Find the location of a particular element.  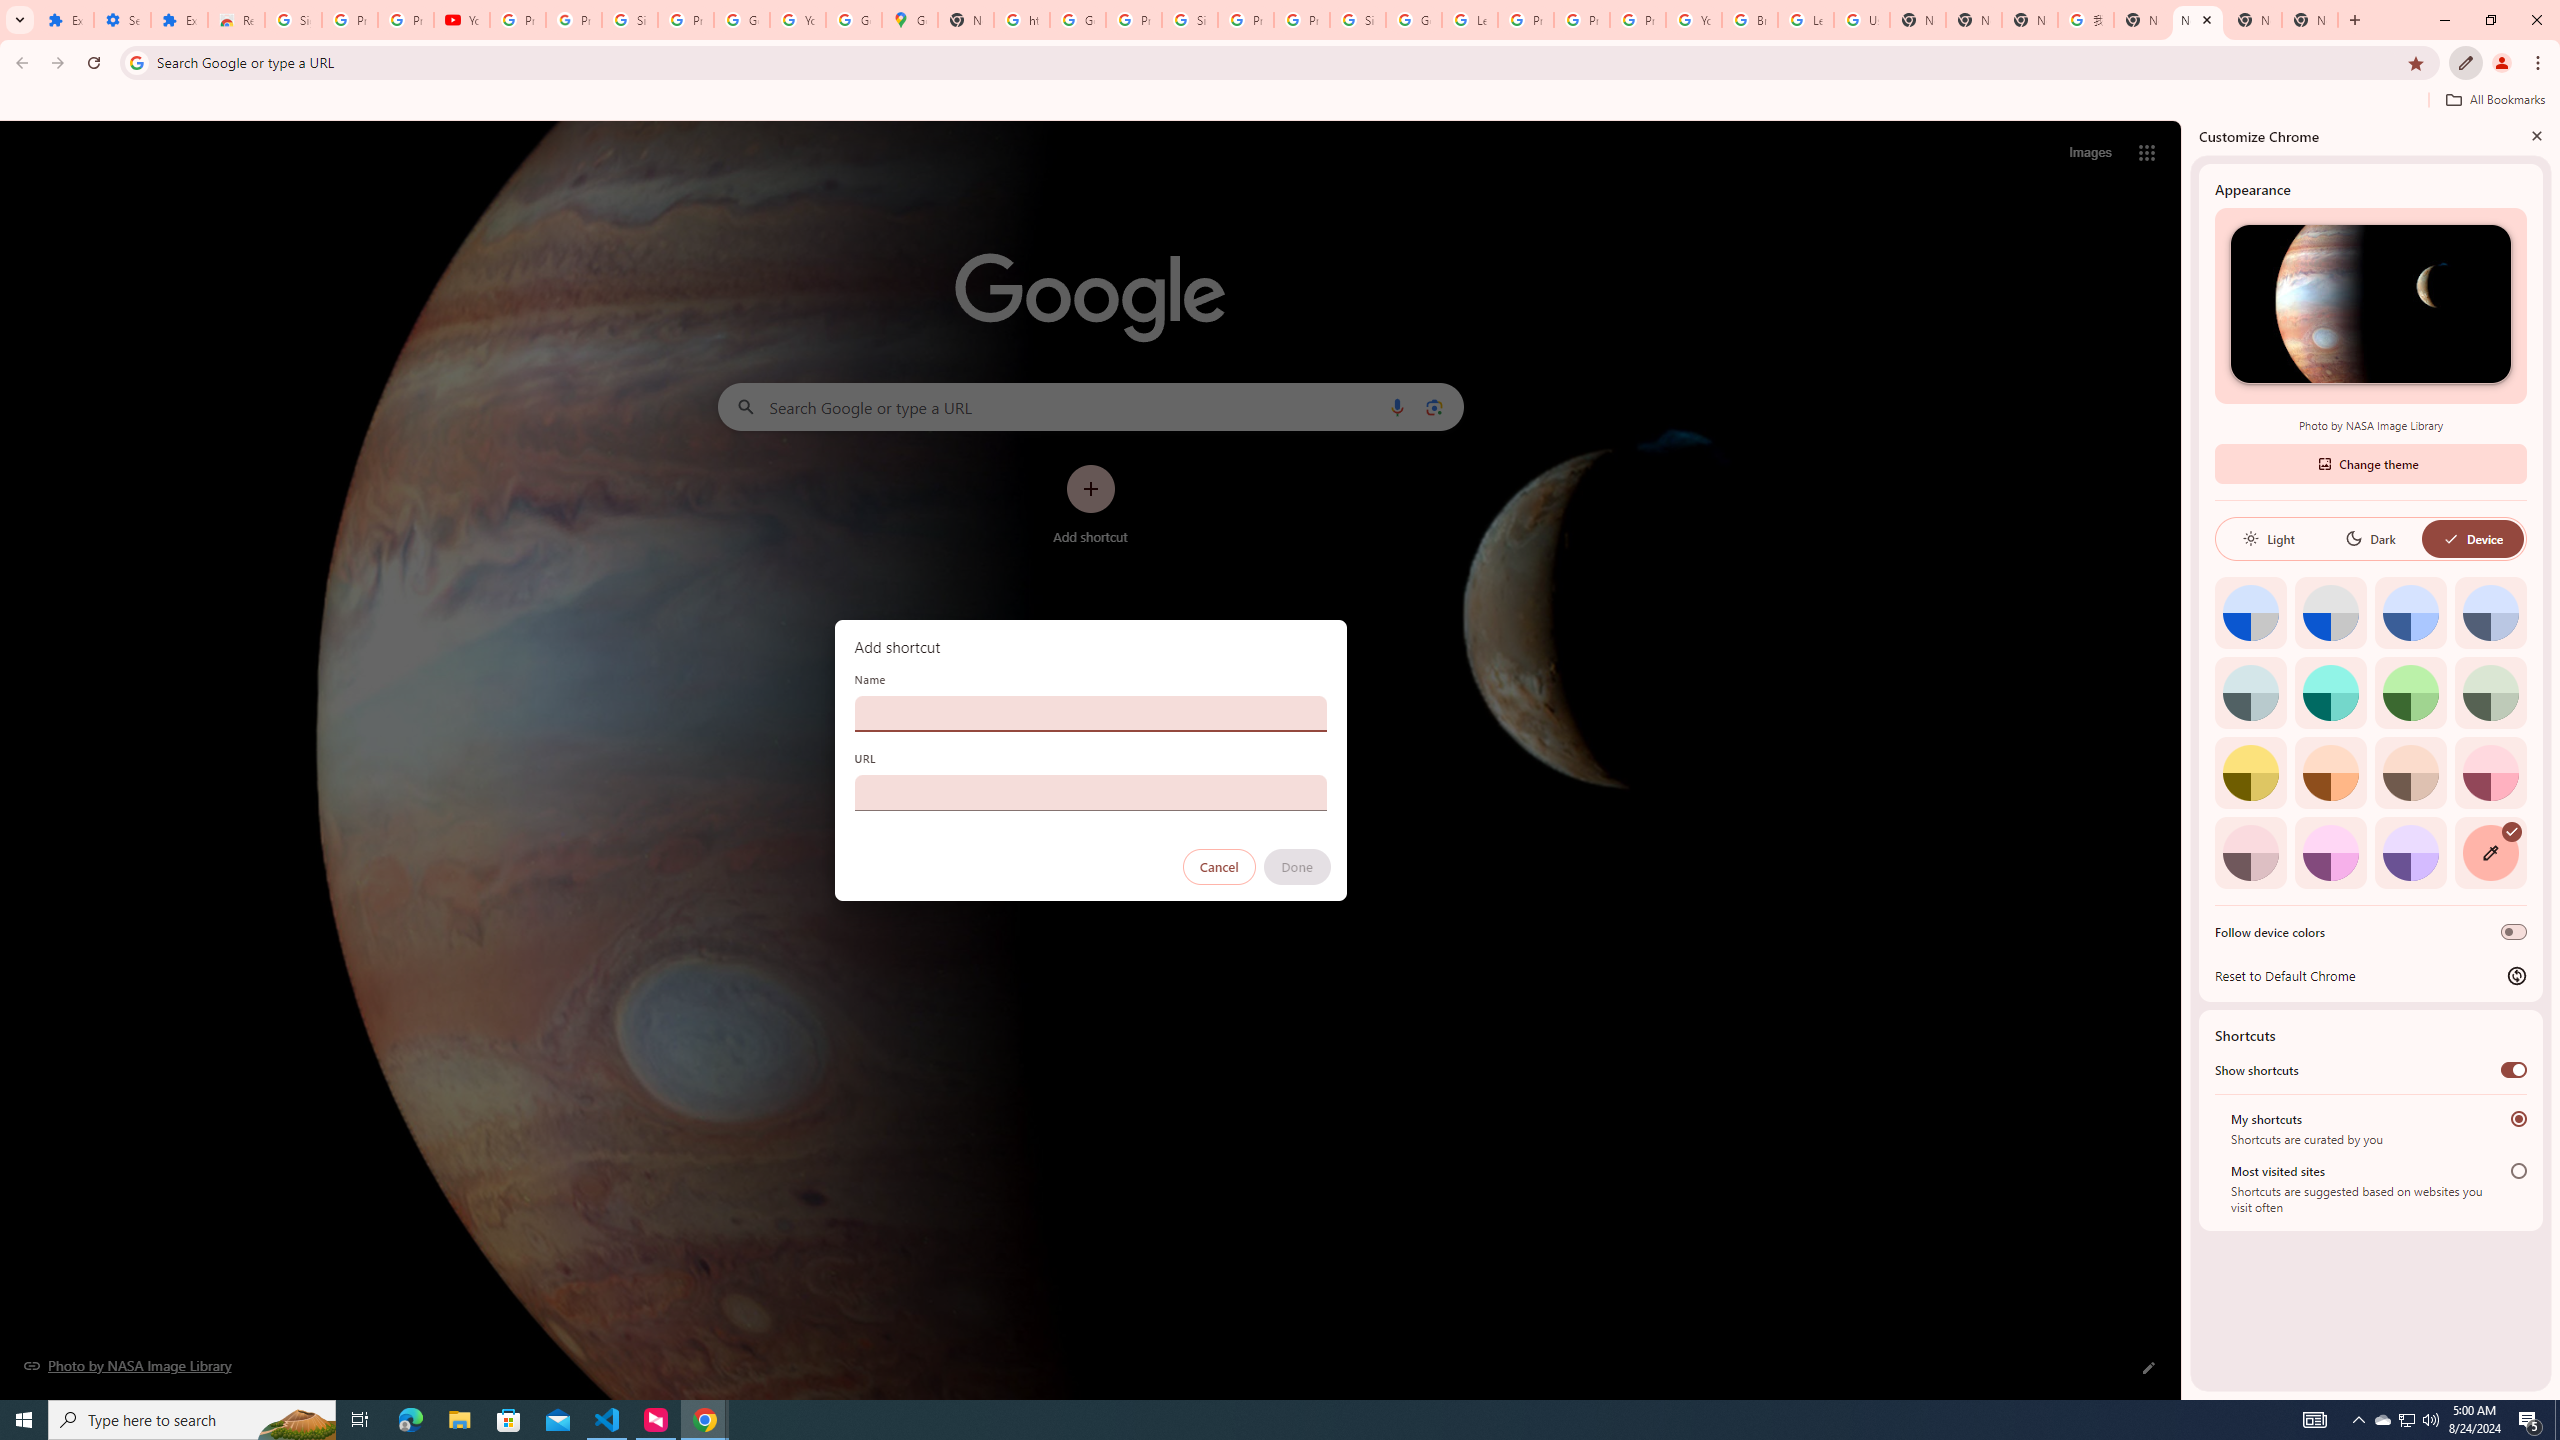

All Bookmarks is located at coordinates (2494, 100).